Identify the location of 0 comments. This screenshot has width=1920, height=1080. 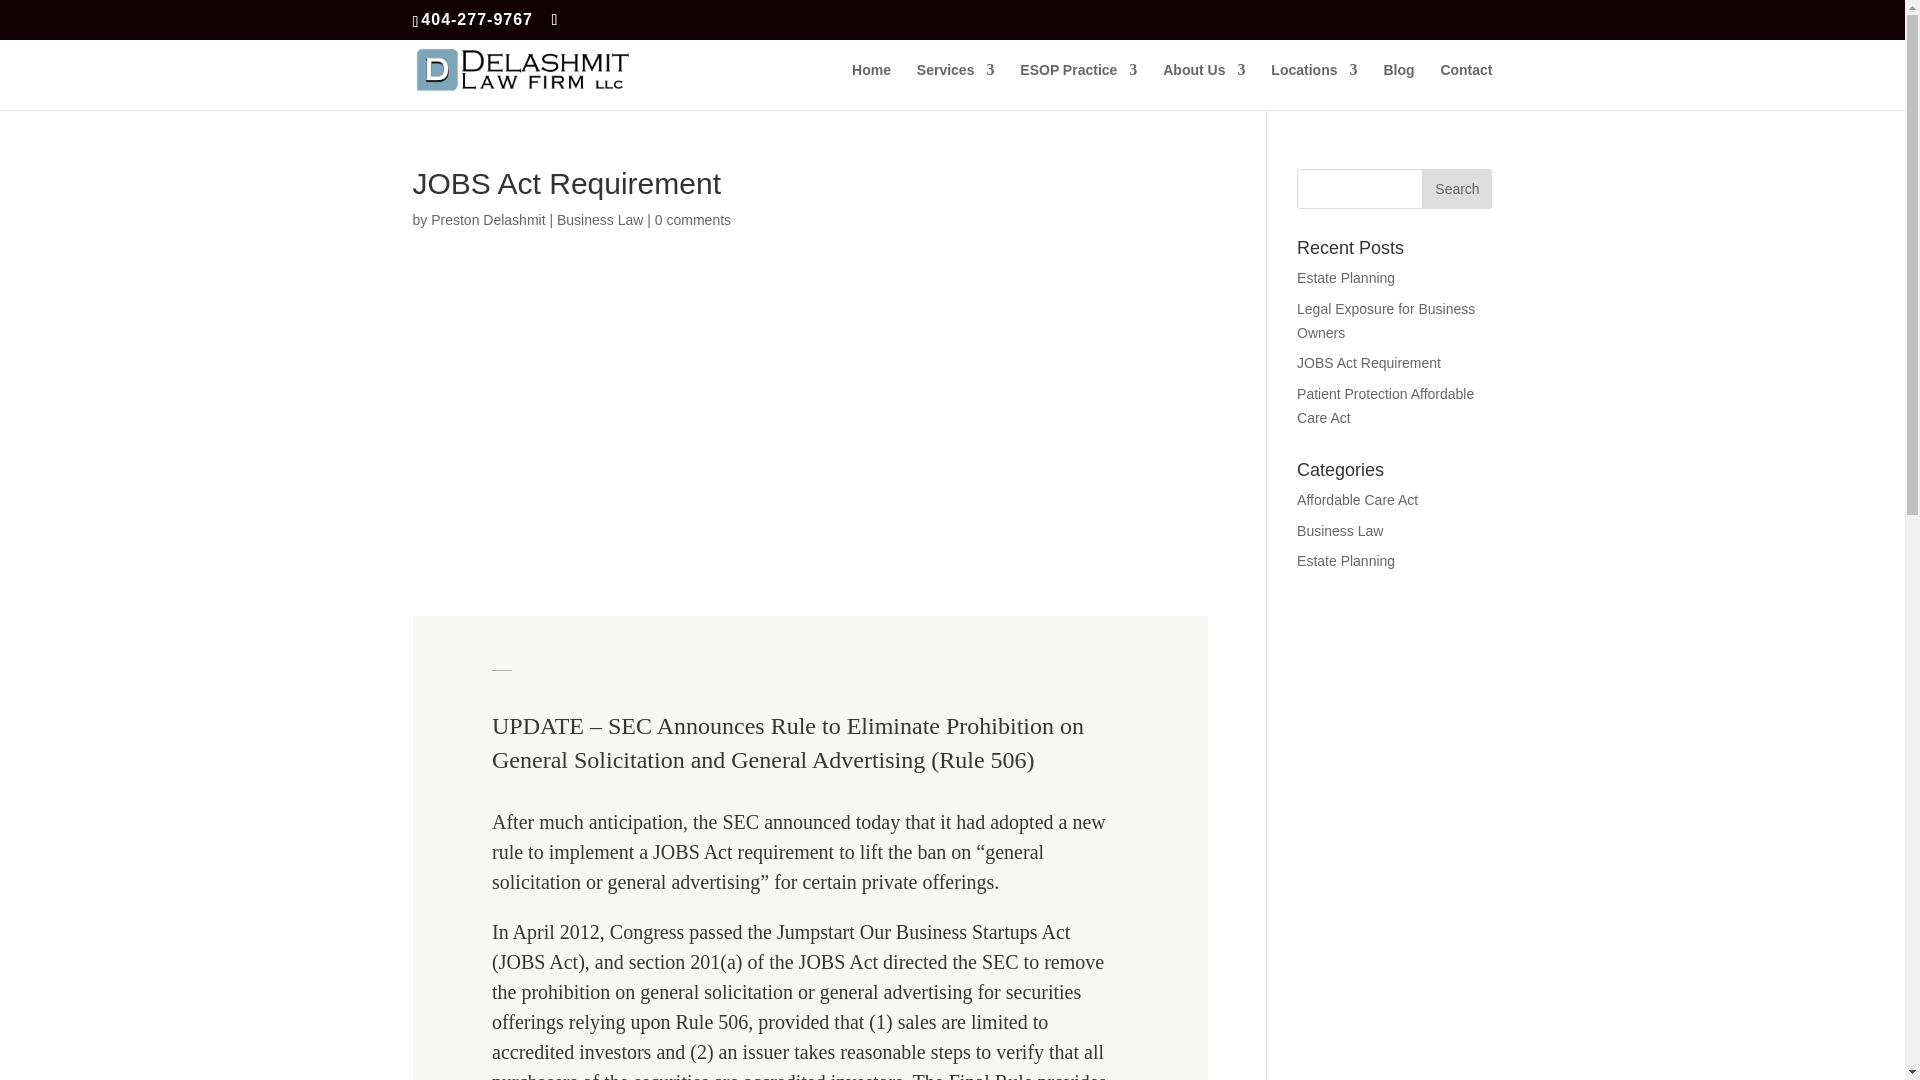
(692, 219).